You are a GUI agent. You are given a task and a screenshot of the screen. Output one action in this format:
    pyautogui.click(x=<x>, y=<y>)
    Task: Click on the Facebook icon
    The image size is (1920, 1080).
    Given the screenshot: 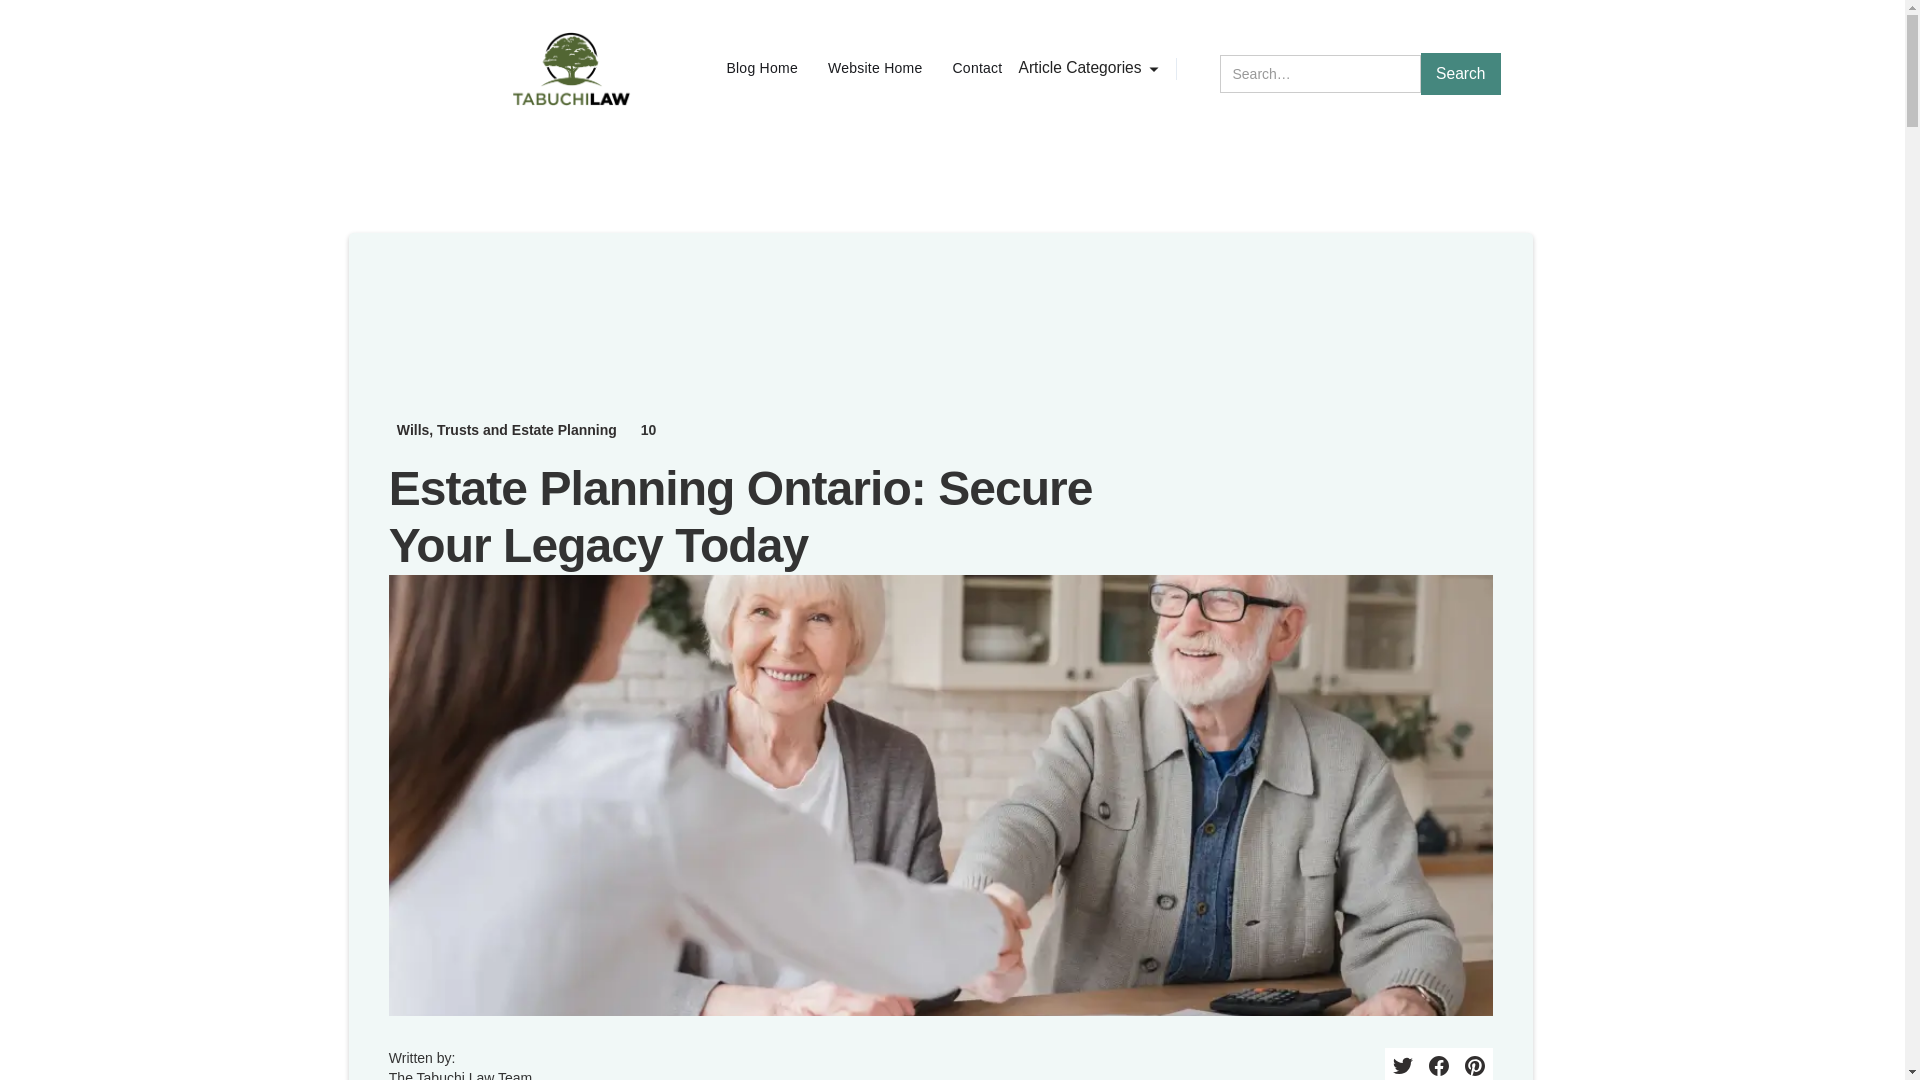 What is the action you would take?
    pyautogui.click(x=1438, y=1064)
    